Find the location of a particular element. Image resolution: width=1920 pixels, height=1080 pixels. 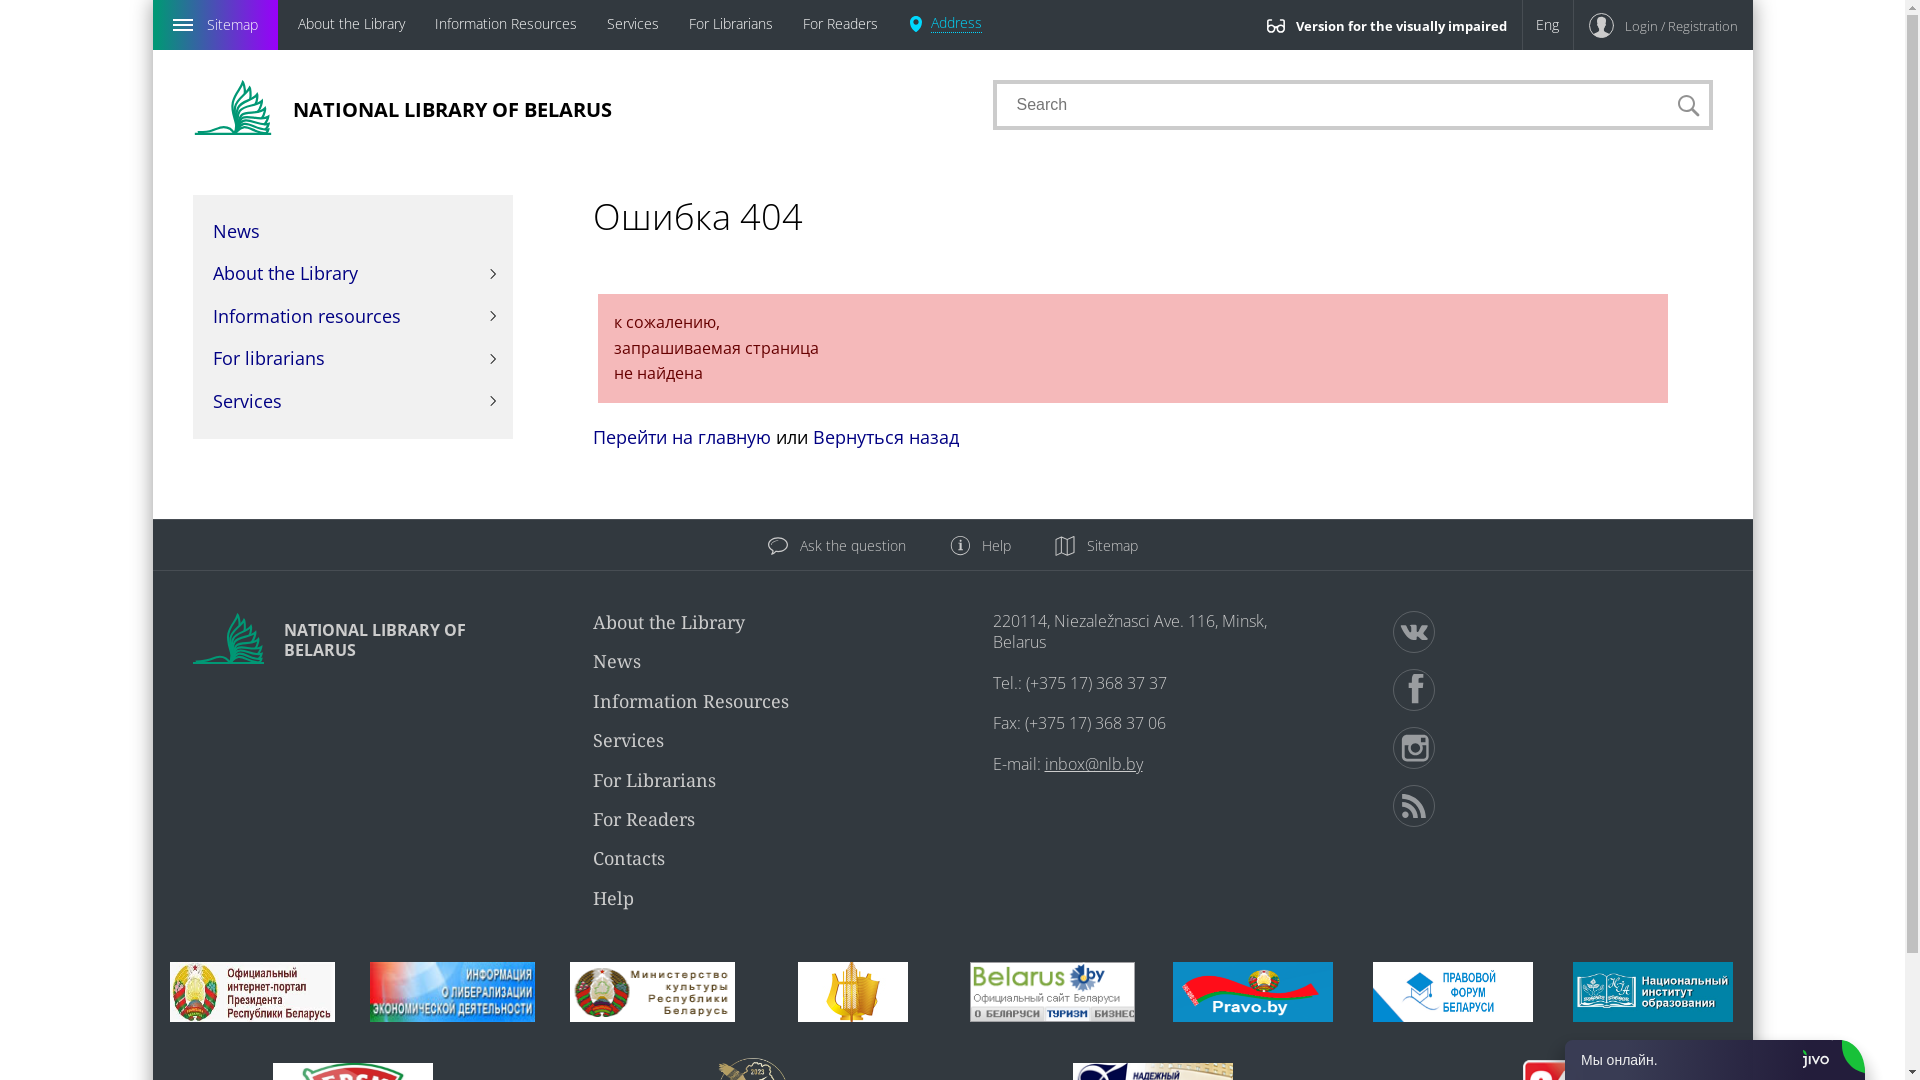

Help is located at coordinates (612, 898).